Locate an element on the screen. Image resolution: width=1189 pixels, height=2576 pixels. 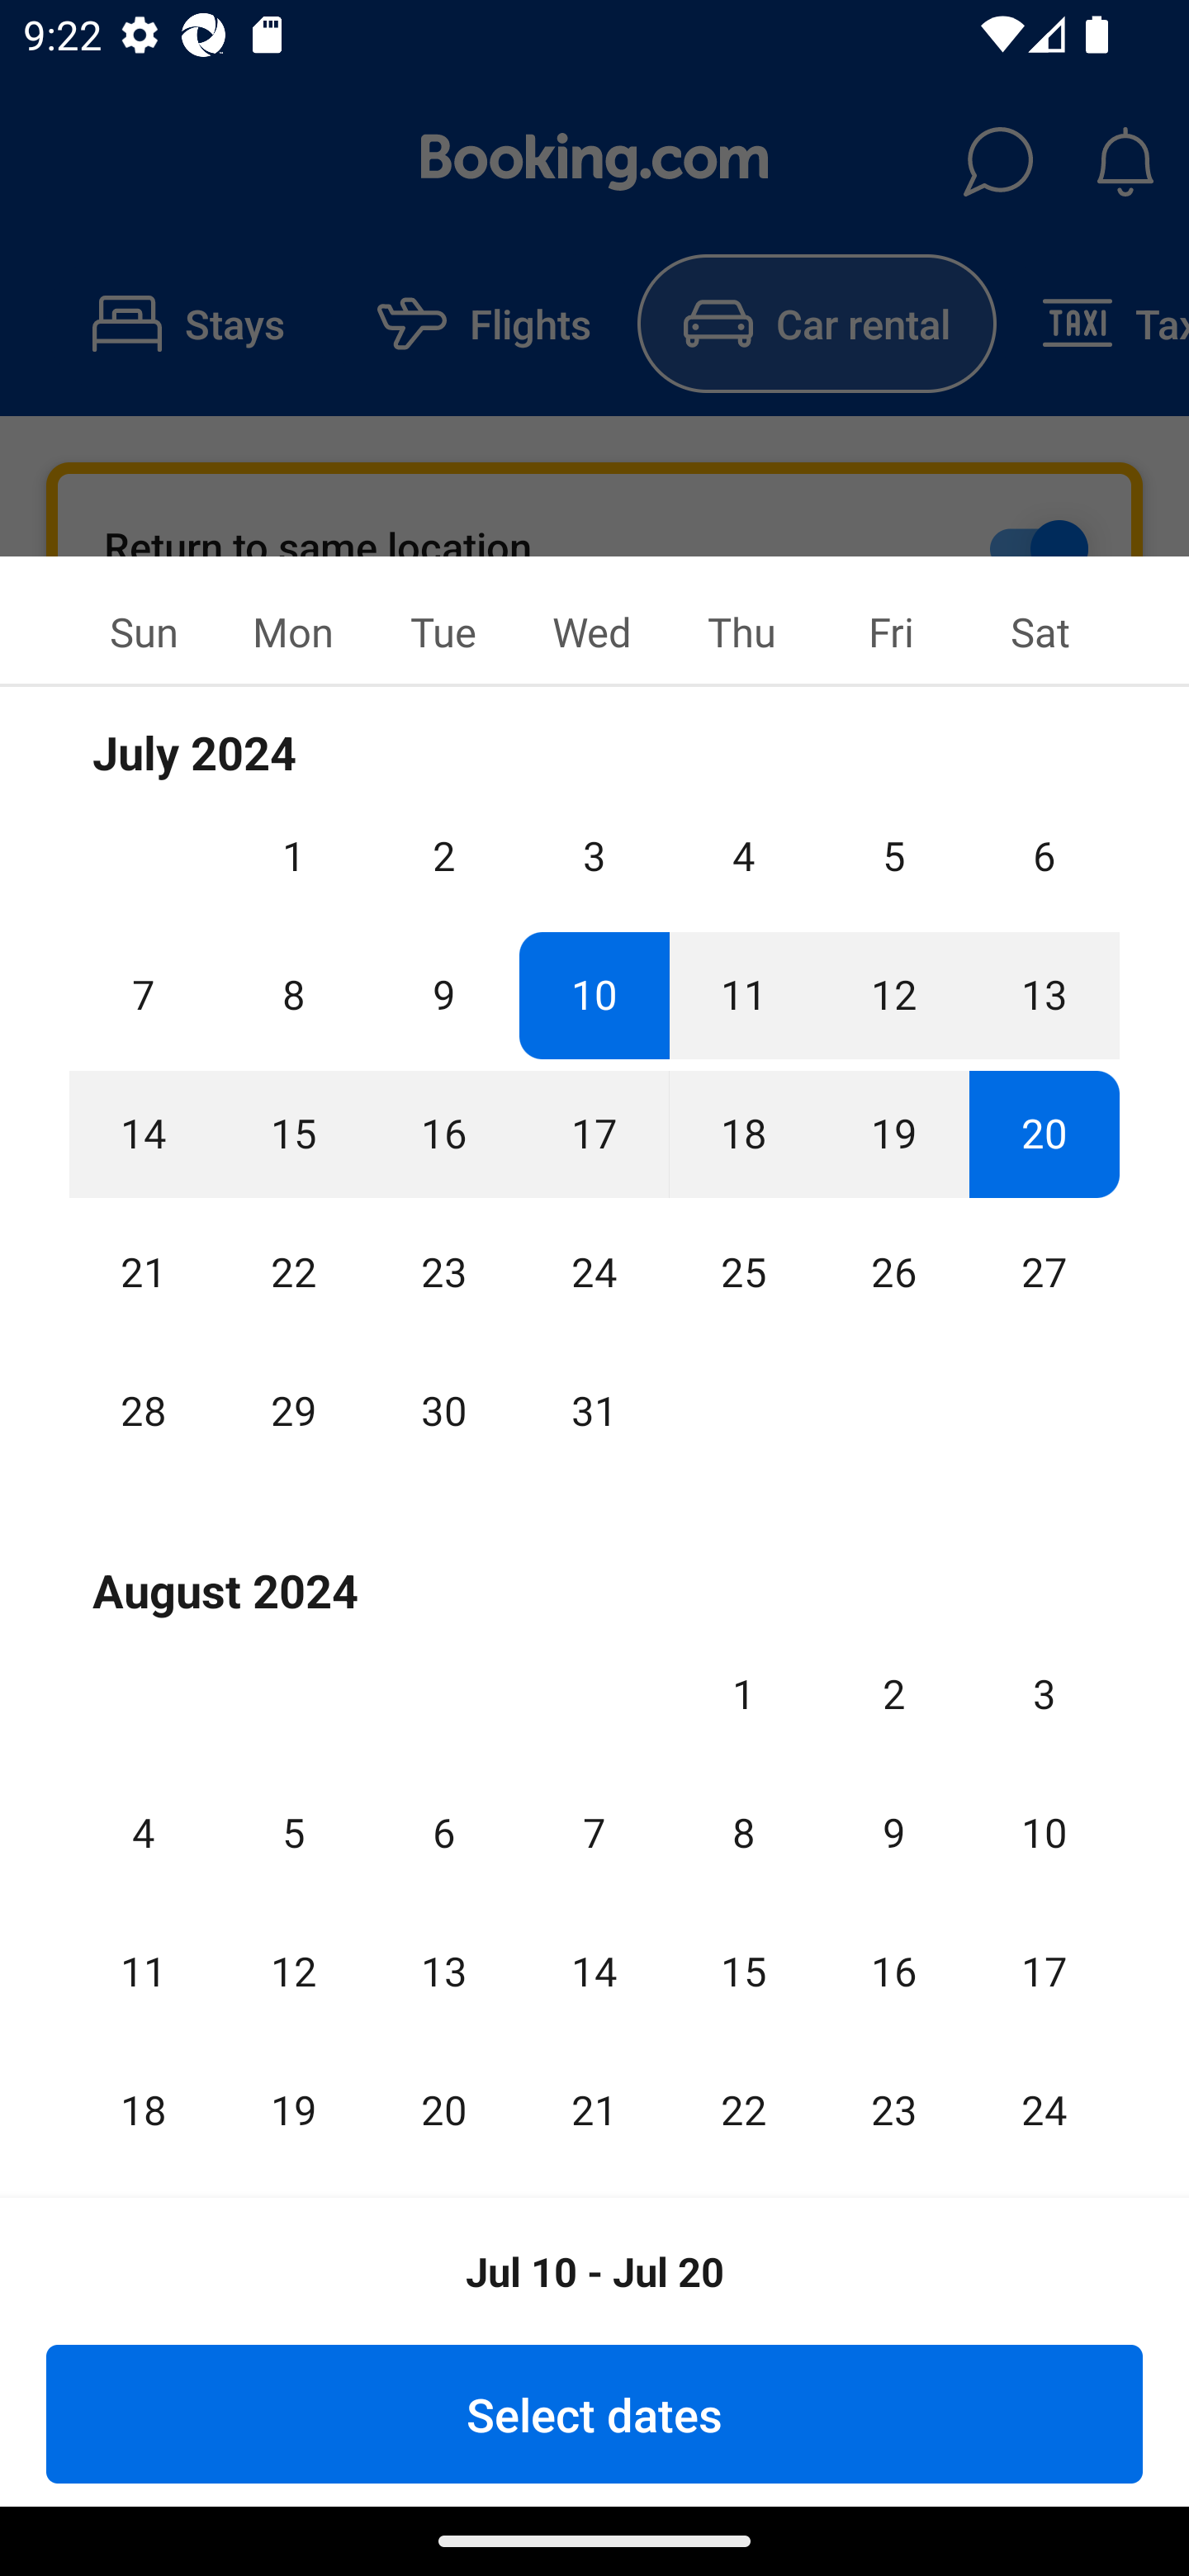
Select dates is located at coordinates (594, 2413).